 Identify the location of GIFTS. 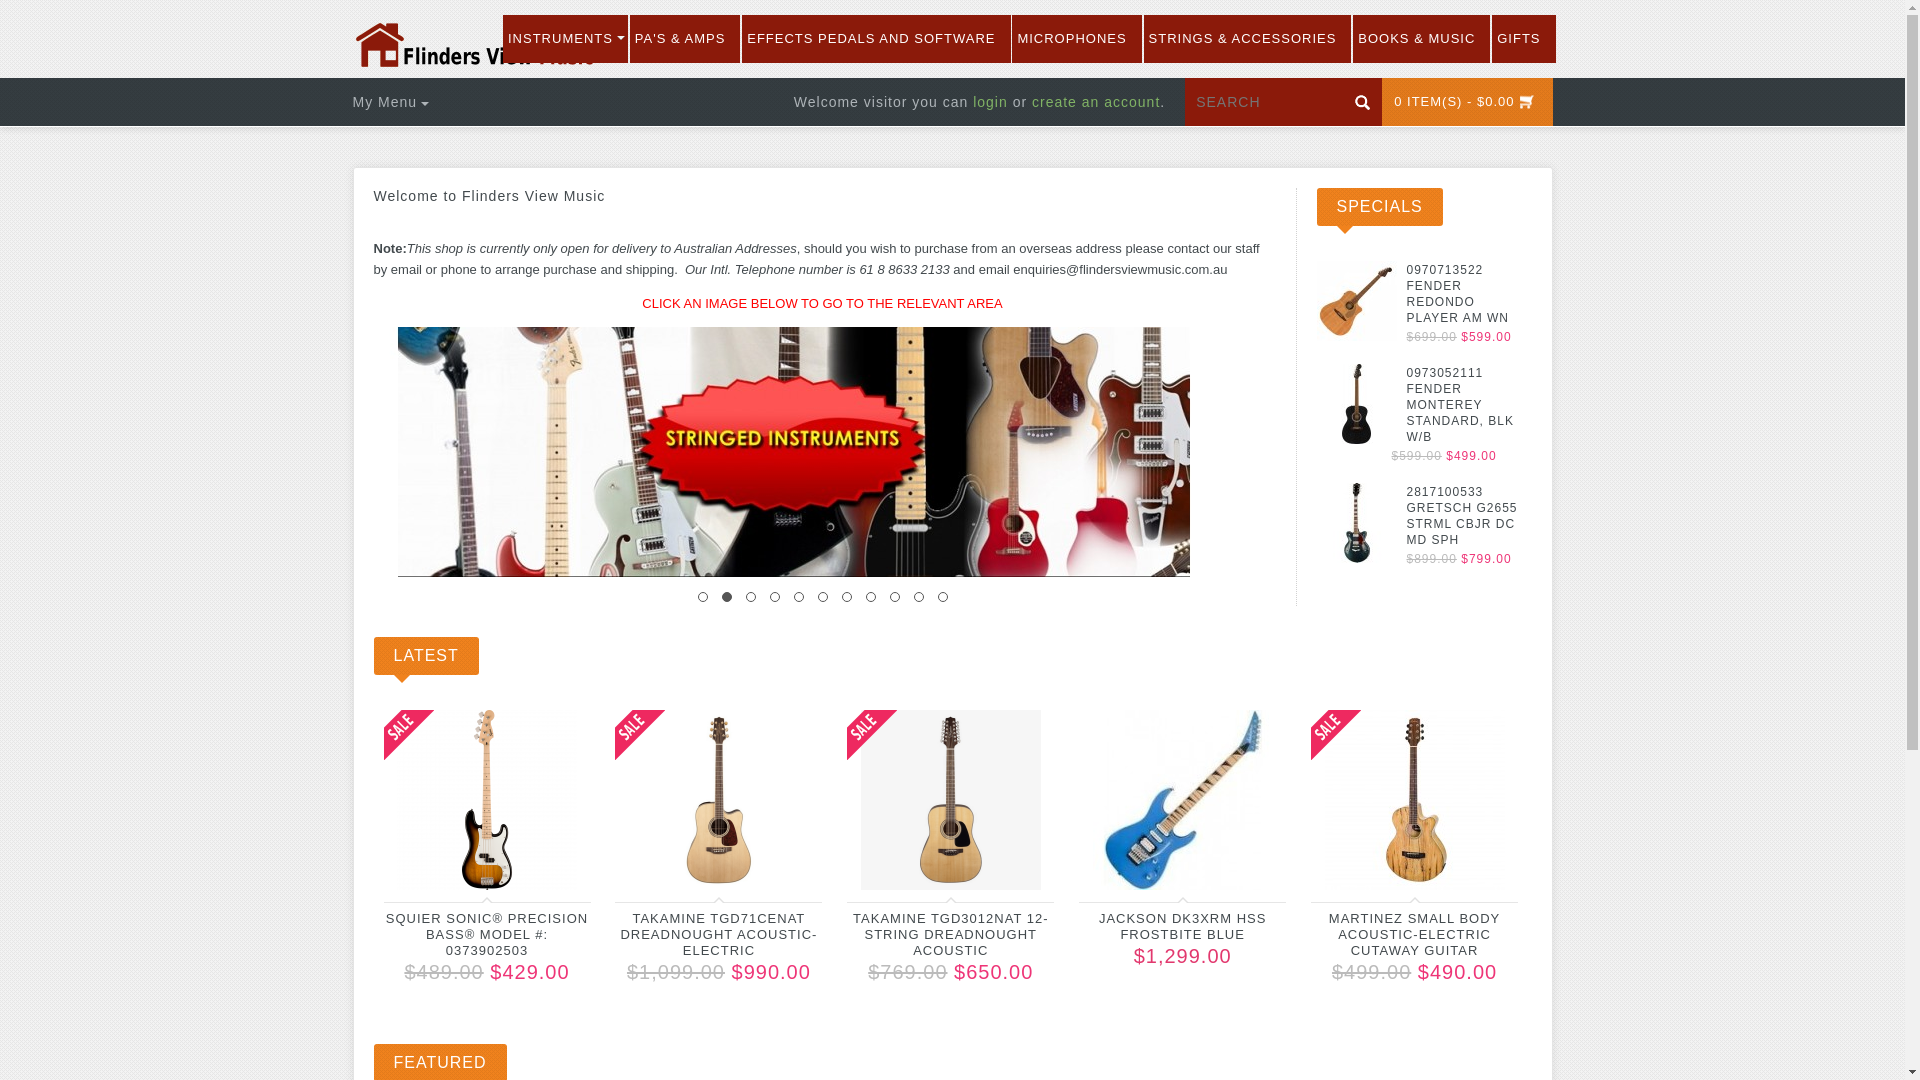
(1524, 39).